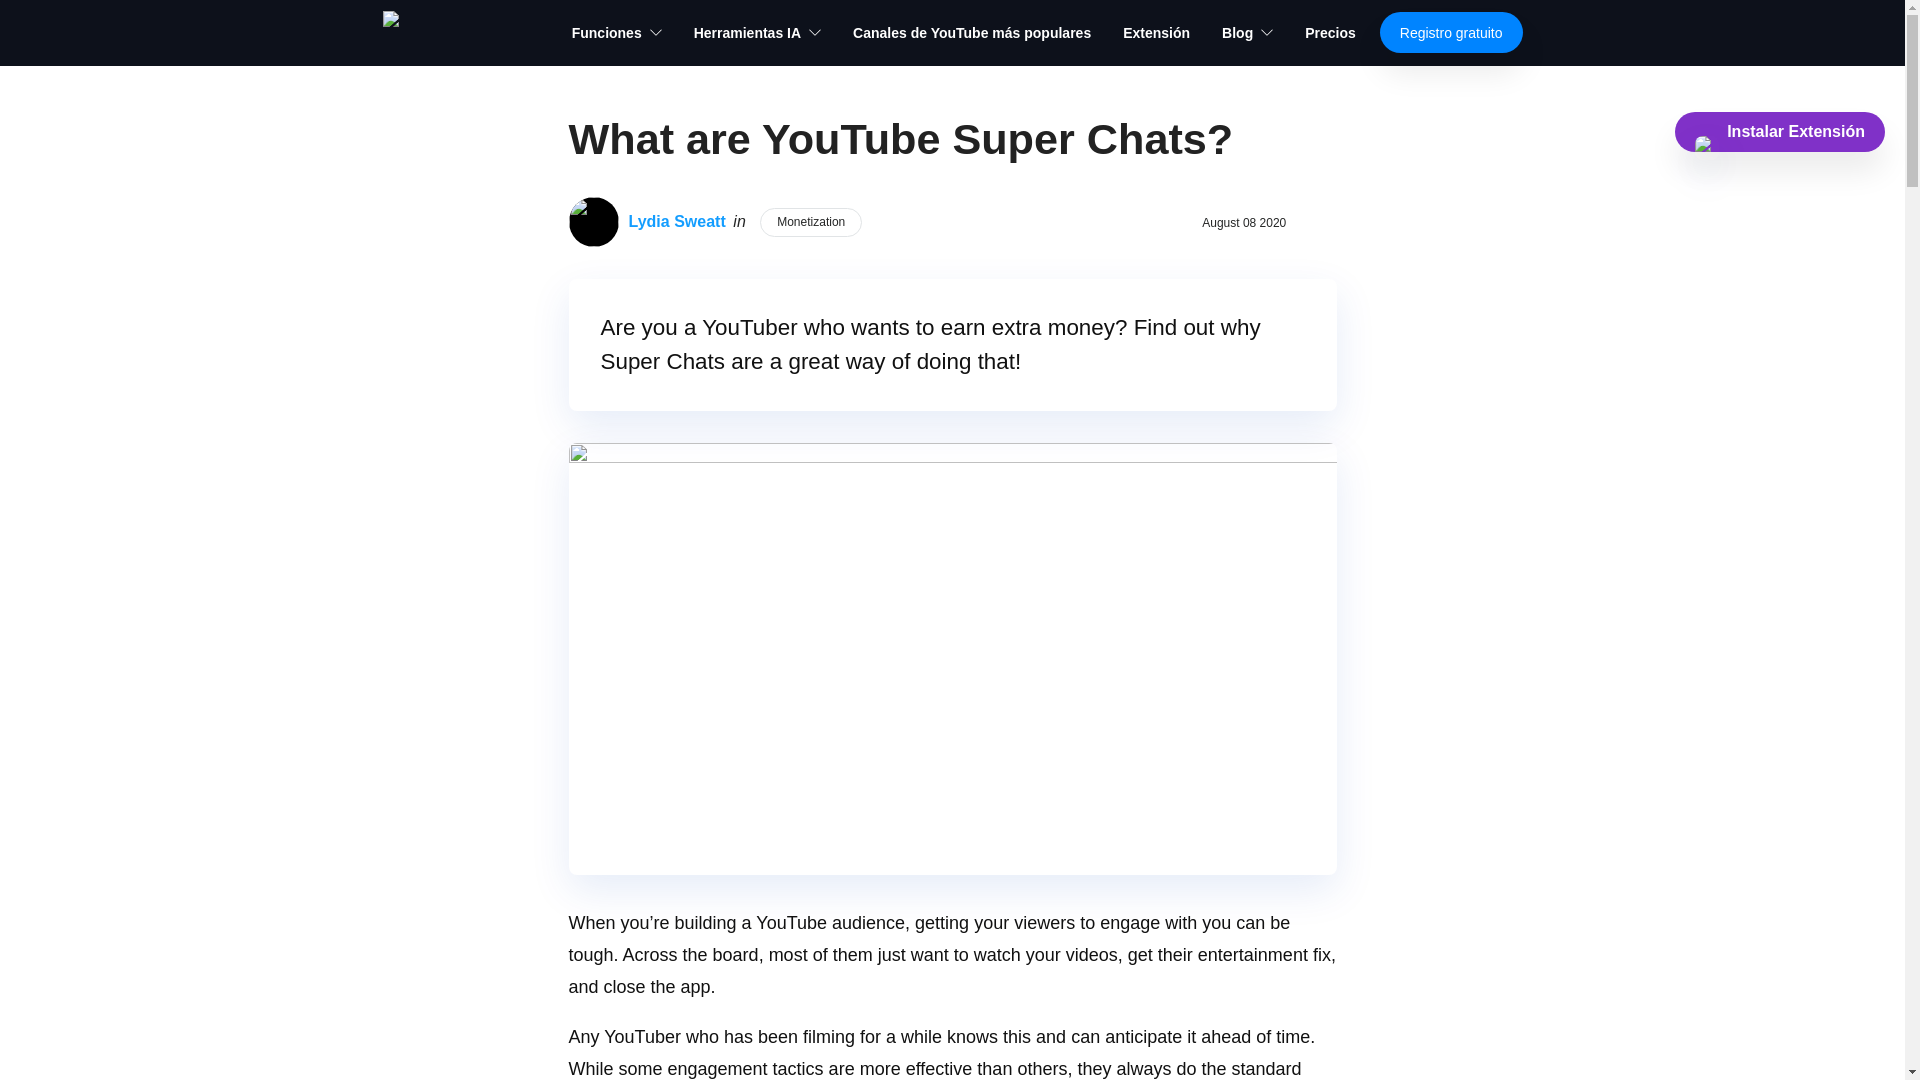 The width and height of the screenshot is (1920, 1080). What do you see at coordinates (1451, 32) in the screenshot?
I see `Registro gratuito` at bounding box center [1451, 32].